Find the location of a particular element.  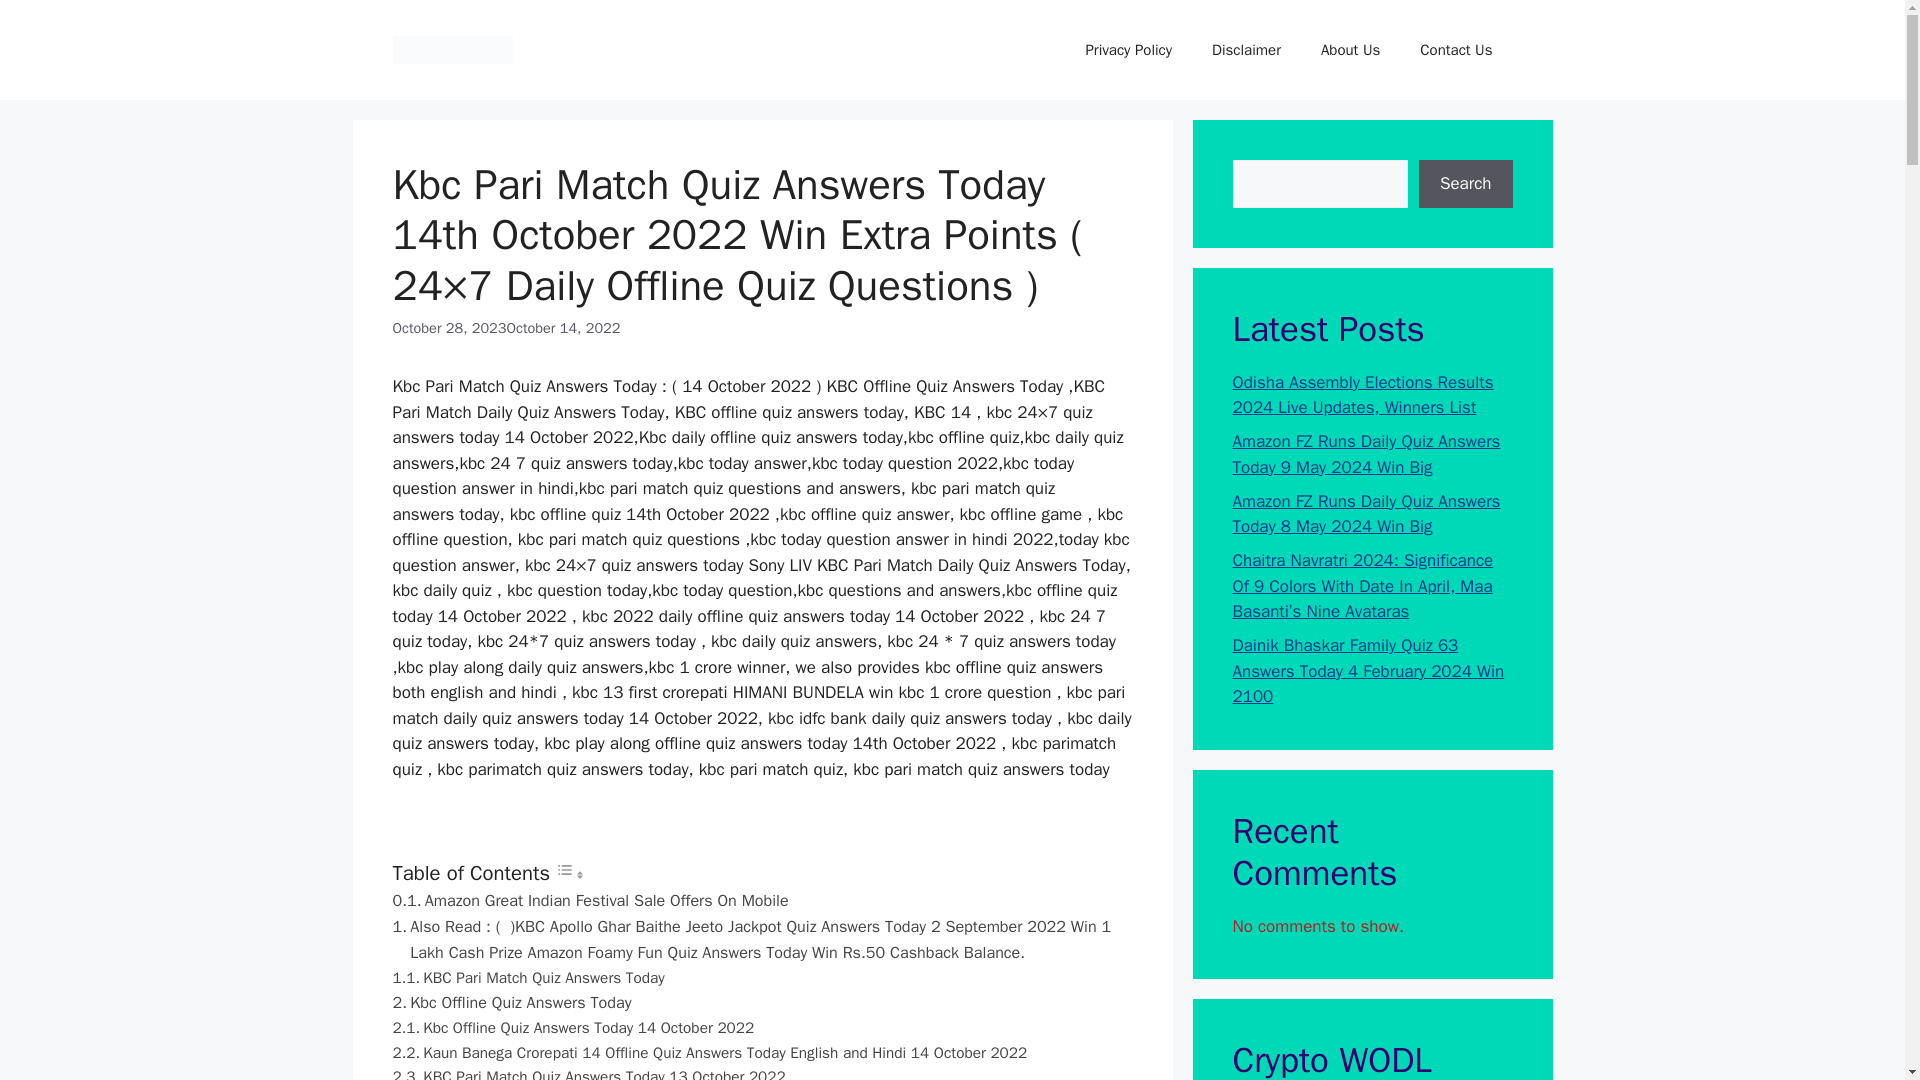

Privacy Policy is located at coordinates (1128, 50).